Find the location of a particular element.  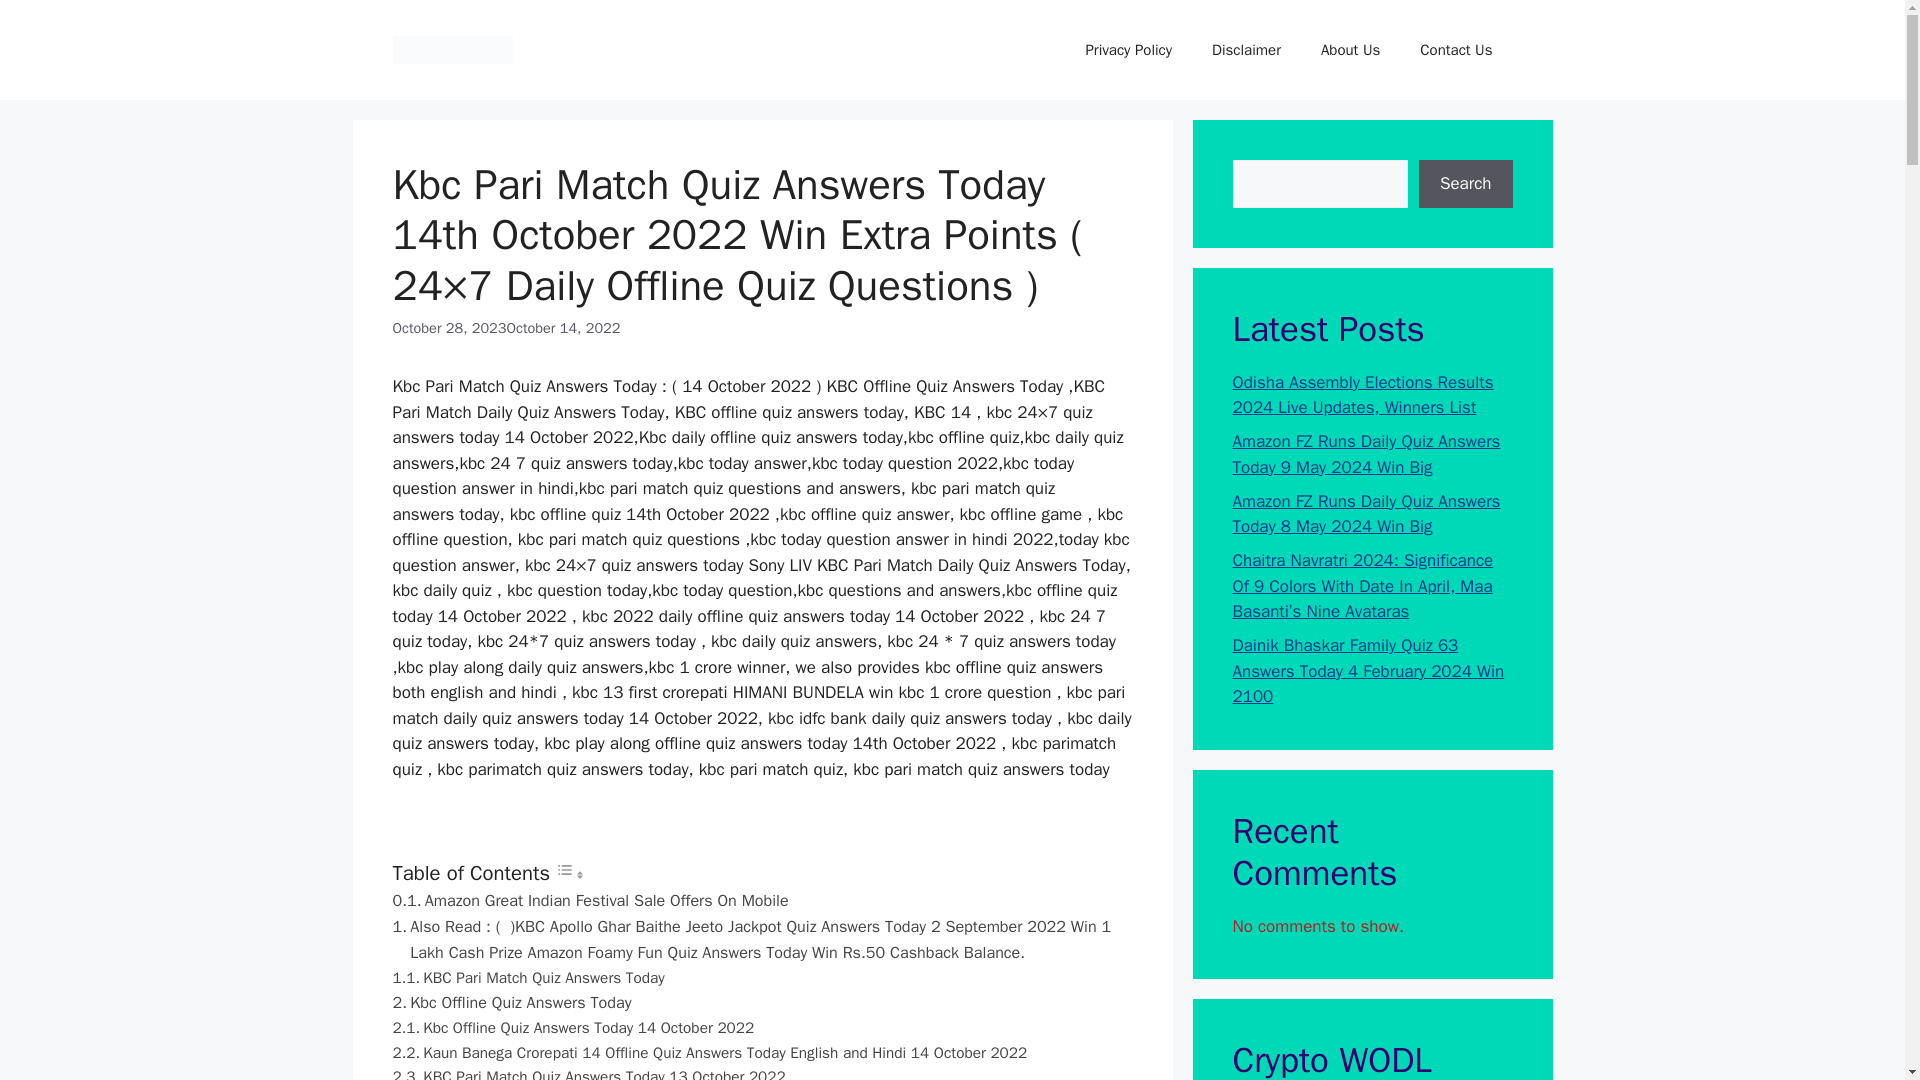

Privacy Policy is located at coordinates (1128, 50).